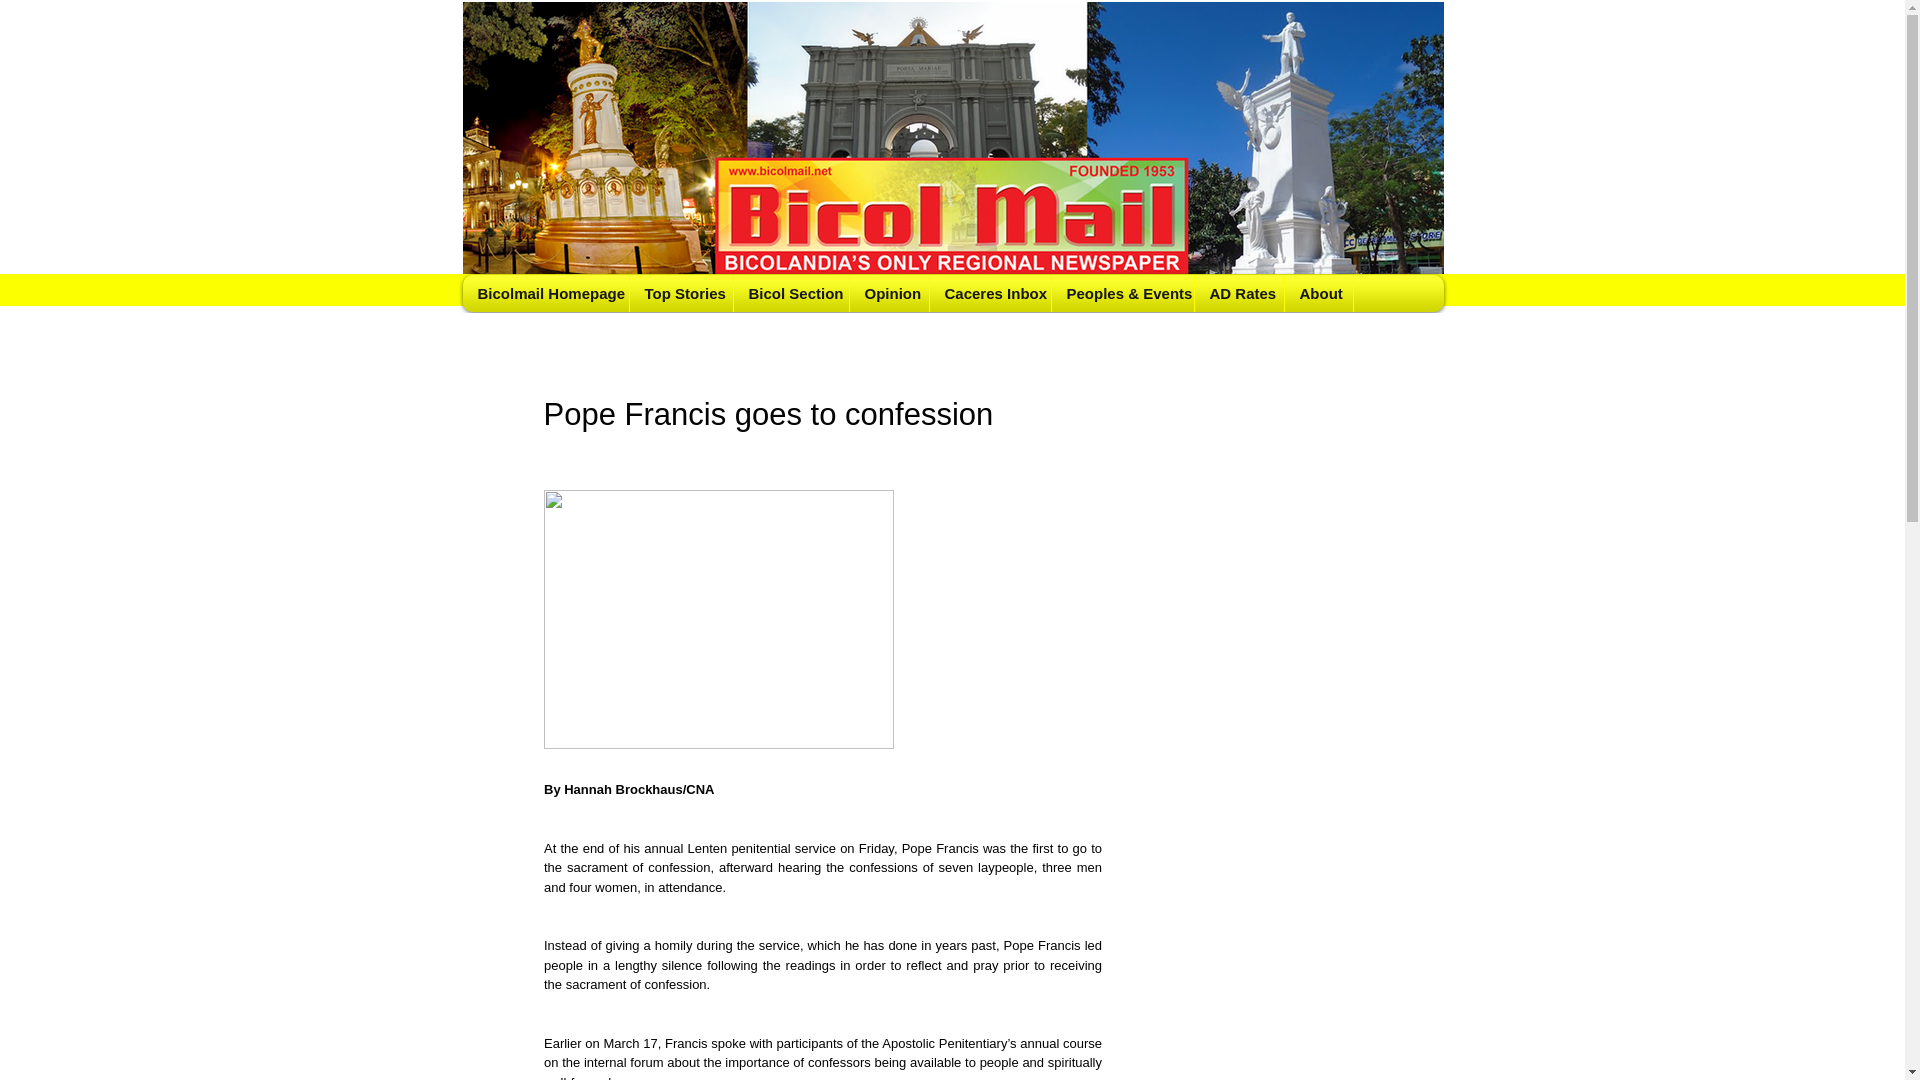 This screenshot has height=1080, width=1920. Describe the element at coordinates (1318, 294) in the screenshot. I see `About` at that location.